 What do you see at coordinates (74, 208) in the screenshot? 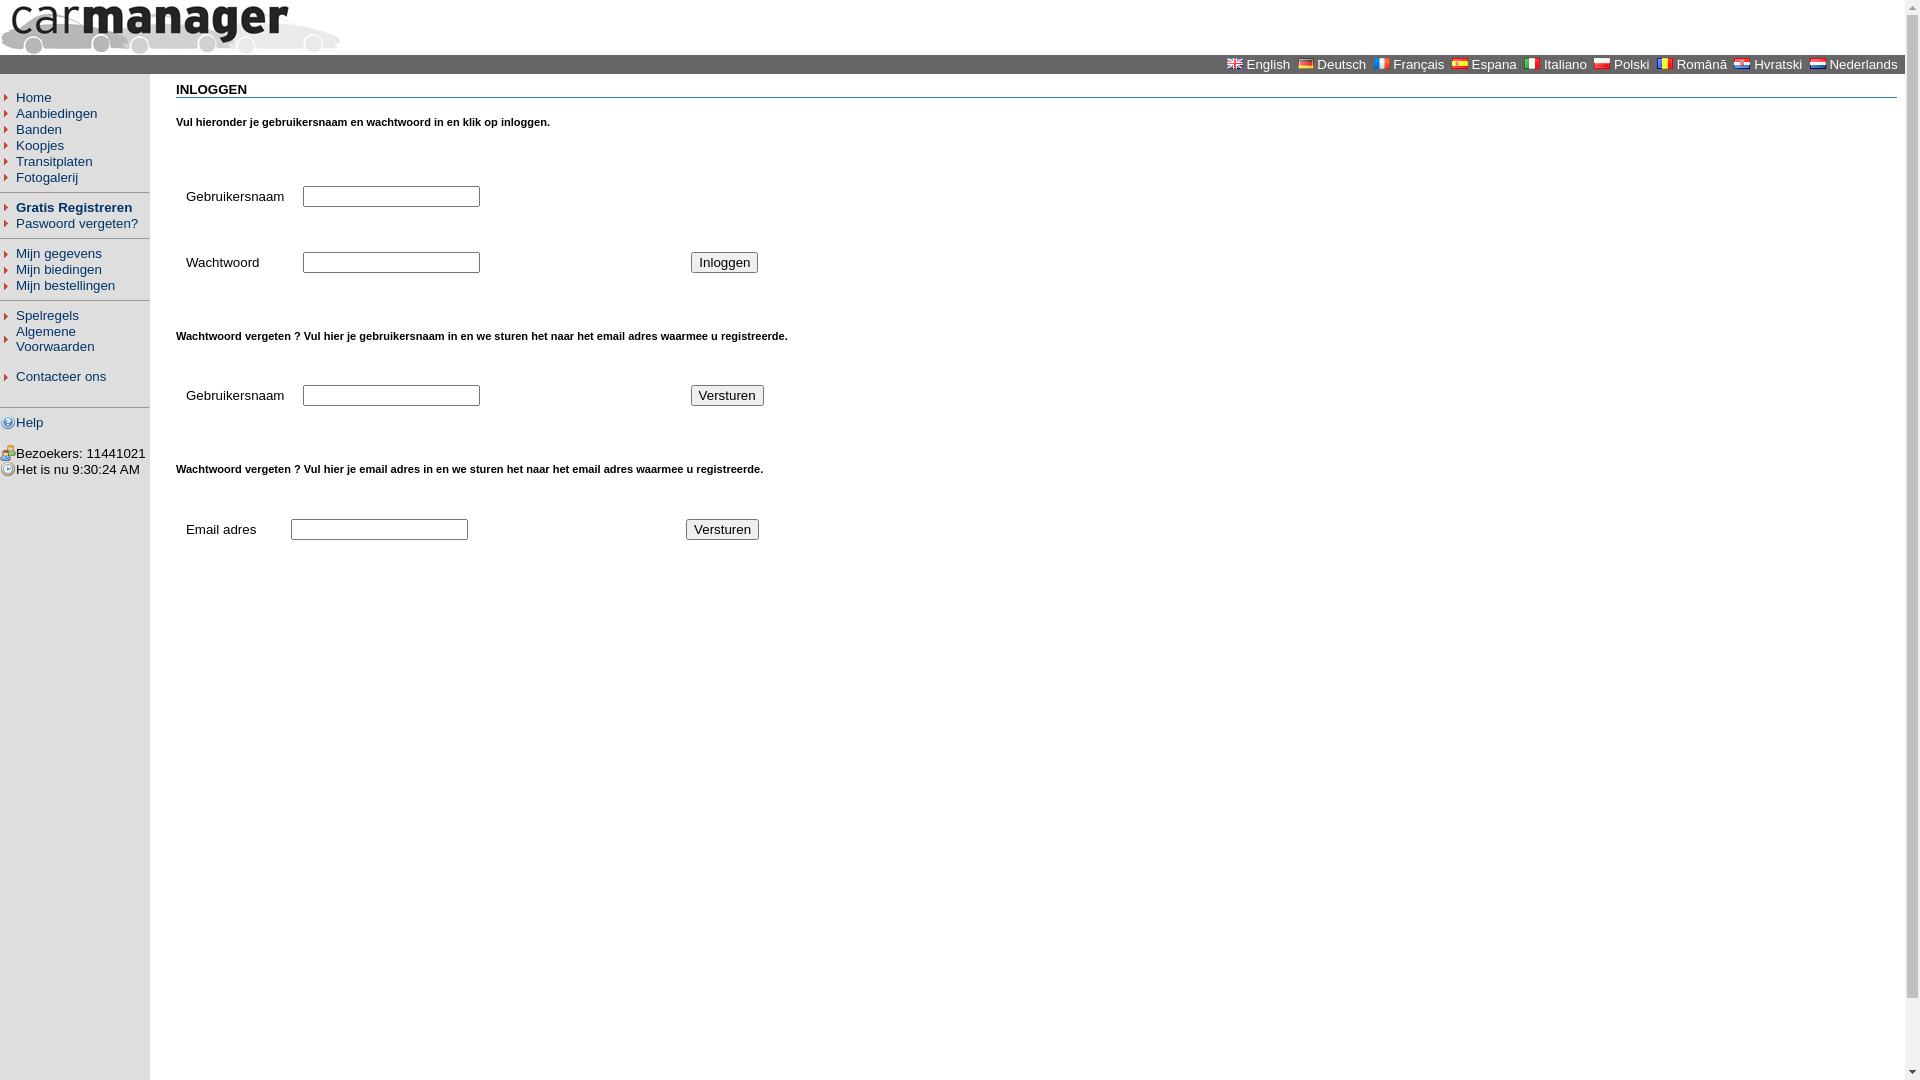
I see `Gratis Registreren` at bounding box center [74, 208].